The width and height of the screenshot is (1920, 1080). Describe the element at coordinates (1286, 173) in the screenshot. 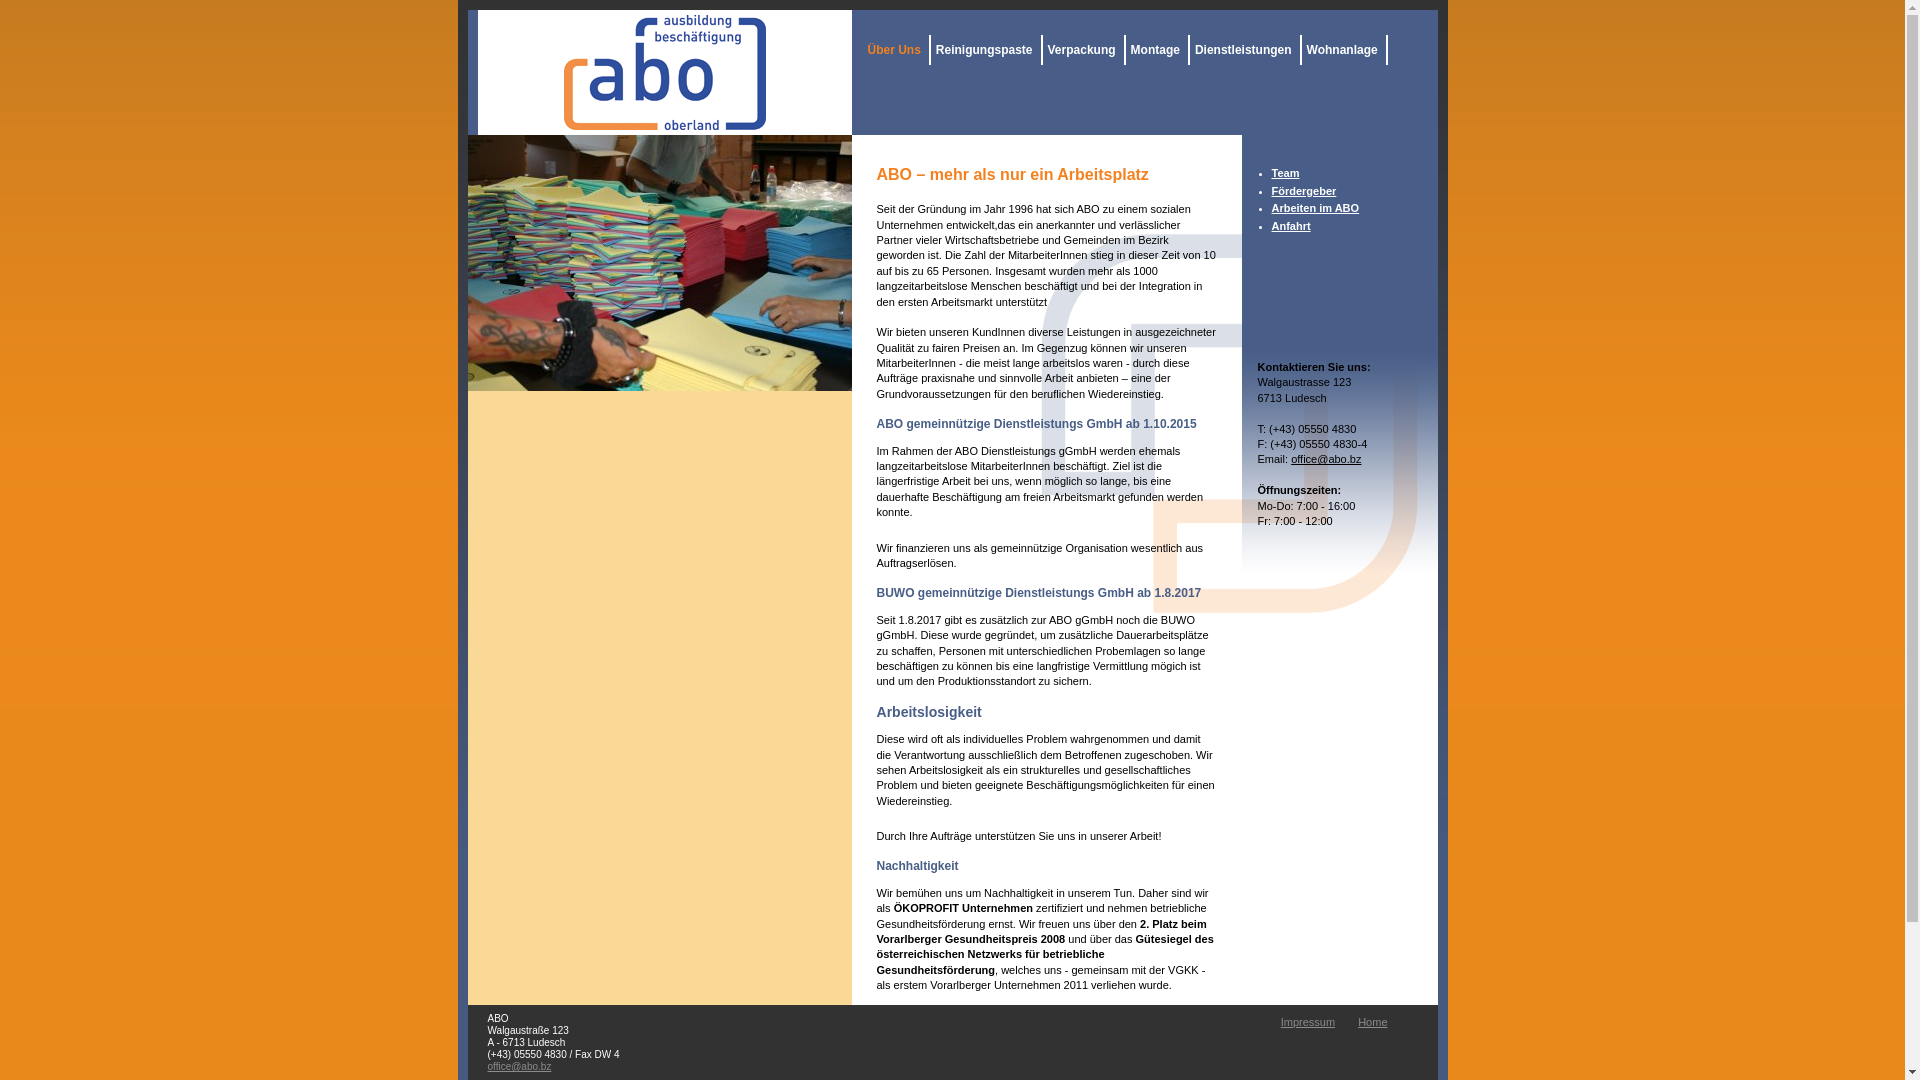

I see `Team` at that location.